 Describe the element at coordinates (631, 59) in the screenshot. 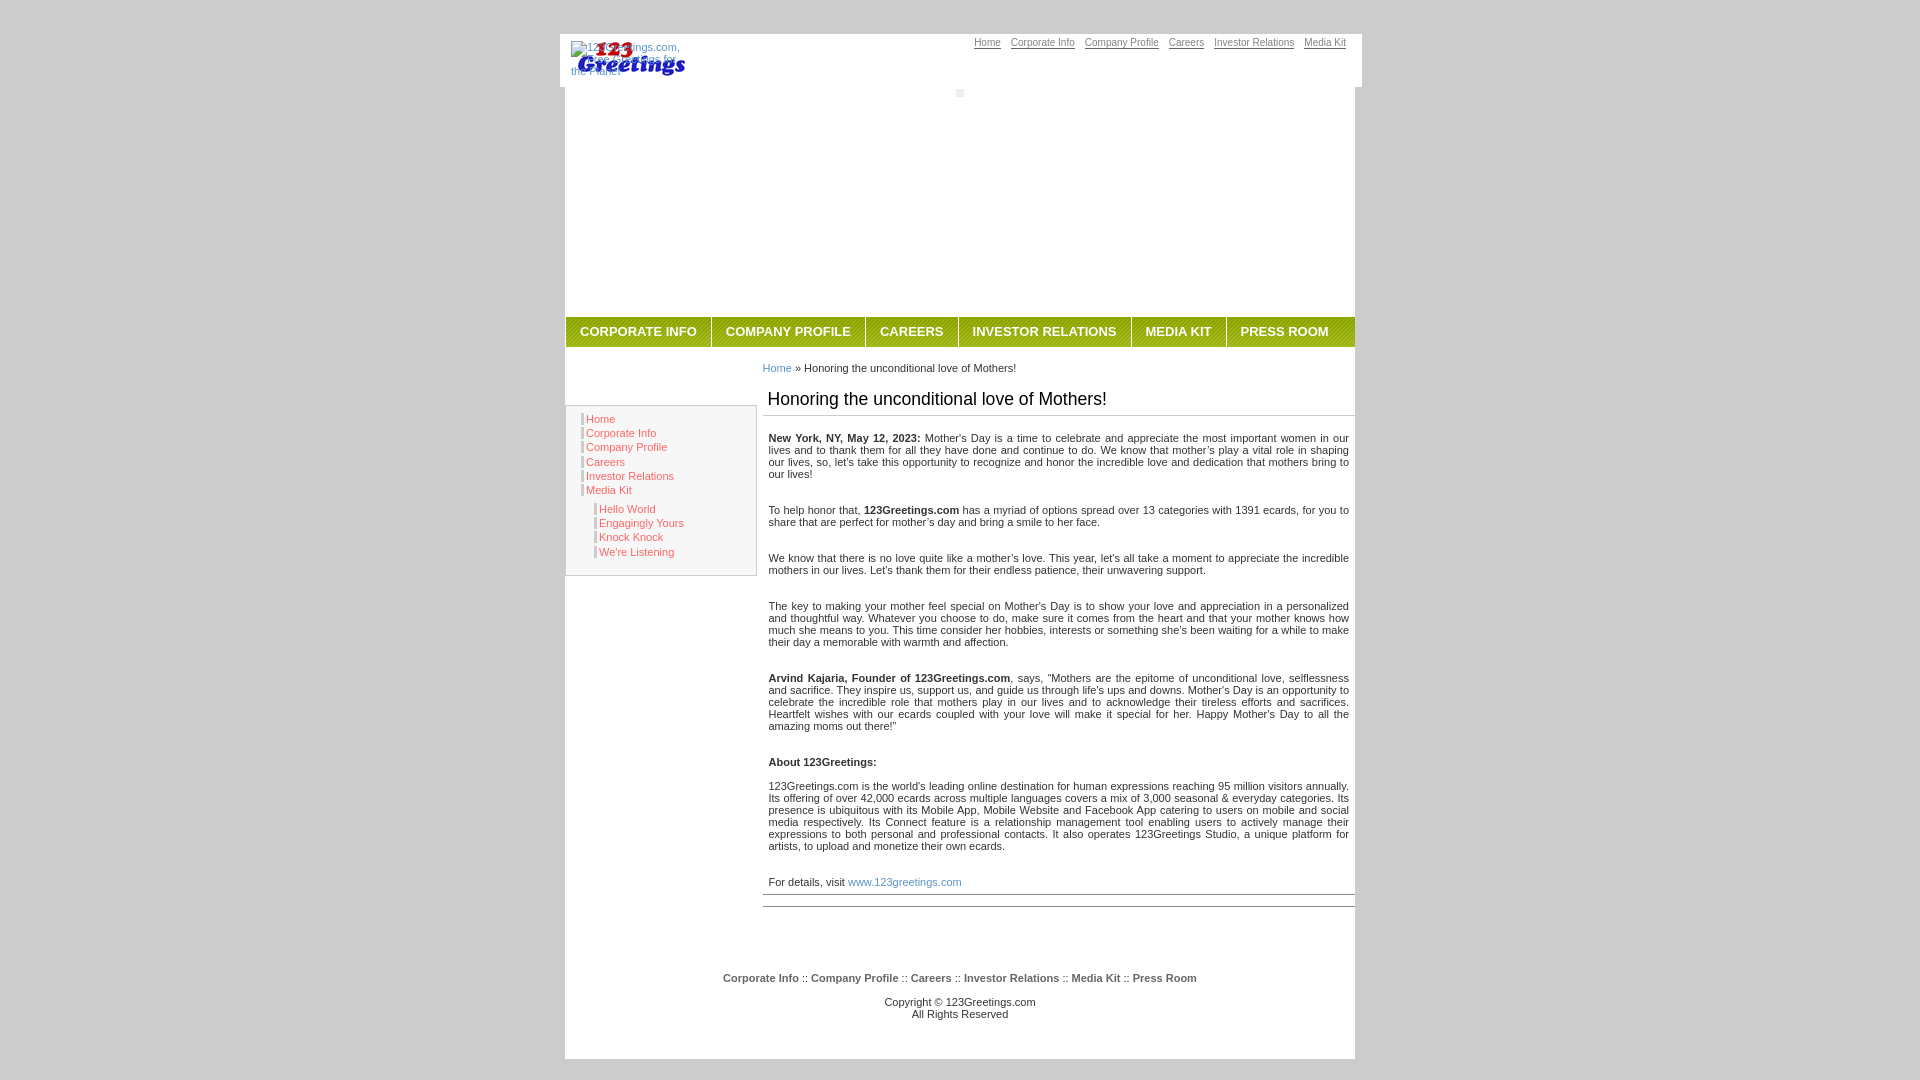

I see `123Greetings.com, Free Greetings for the Planet` at that location.